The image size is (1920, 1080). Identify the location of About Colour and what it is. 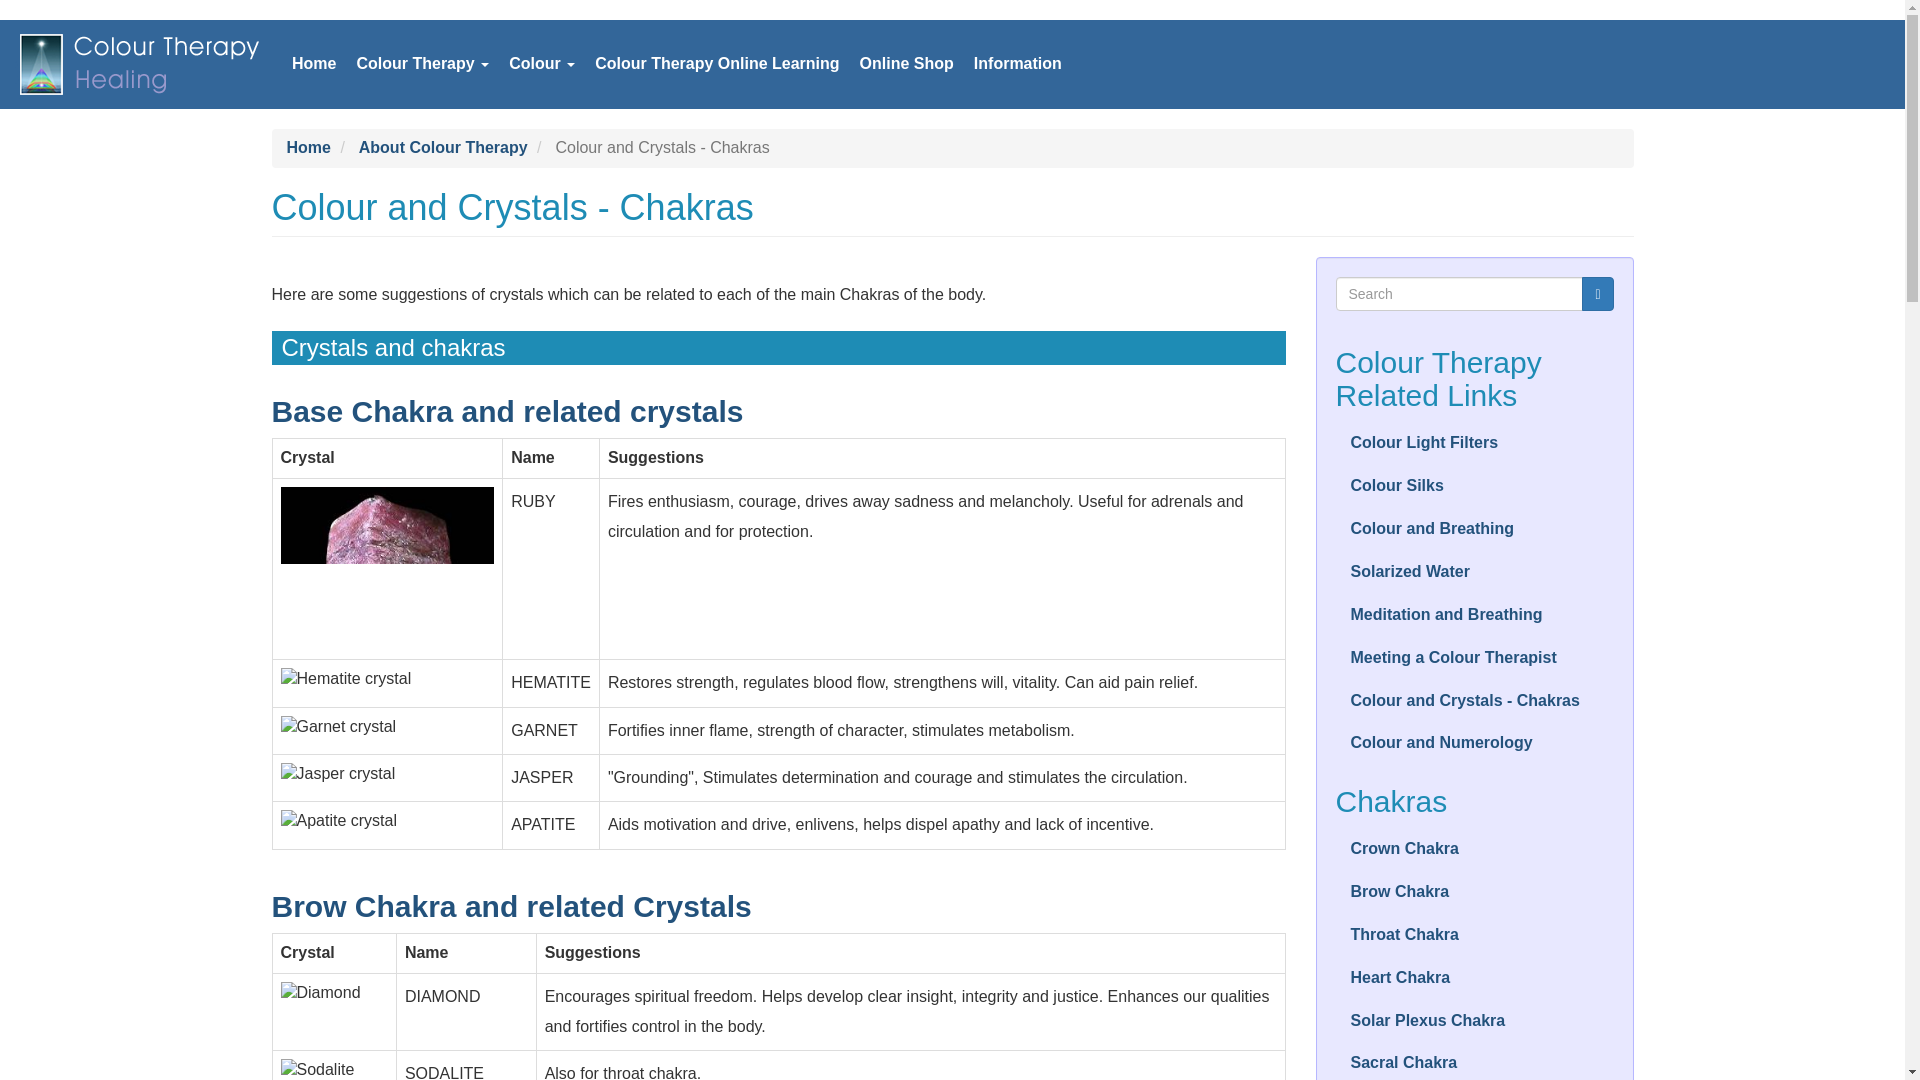
(542, 64).